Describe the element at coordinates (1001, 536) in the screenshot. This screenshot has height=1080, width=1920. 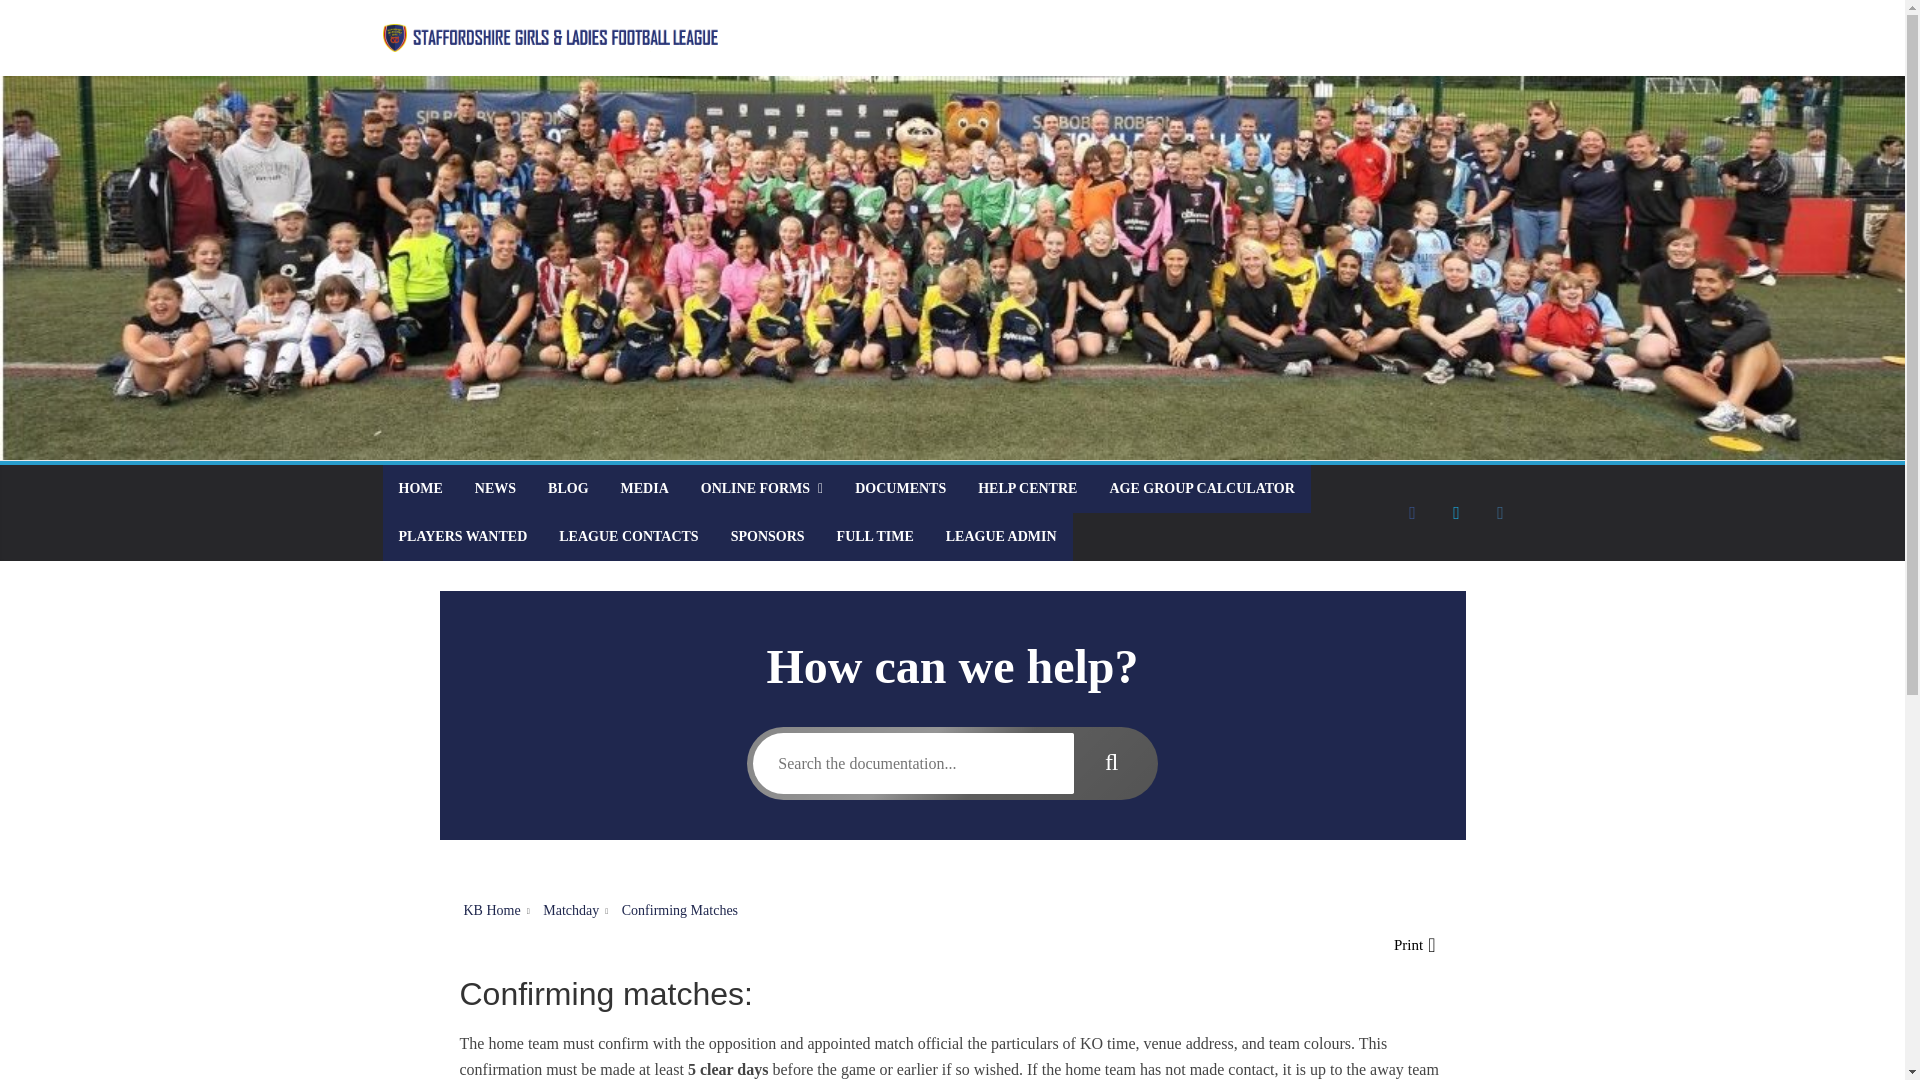
I see `LEAGUE ADMIN` at that location.